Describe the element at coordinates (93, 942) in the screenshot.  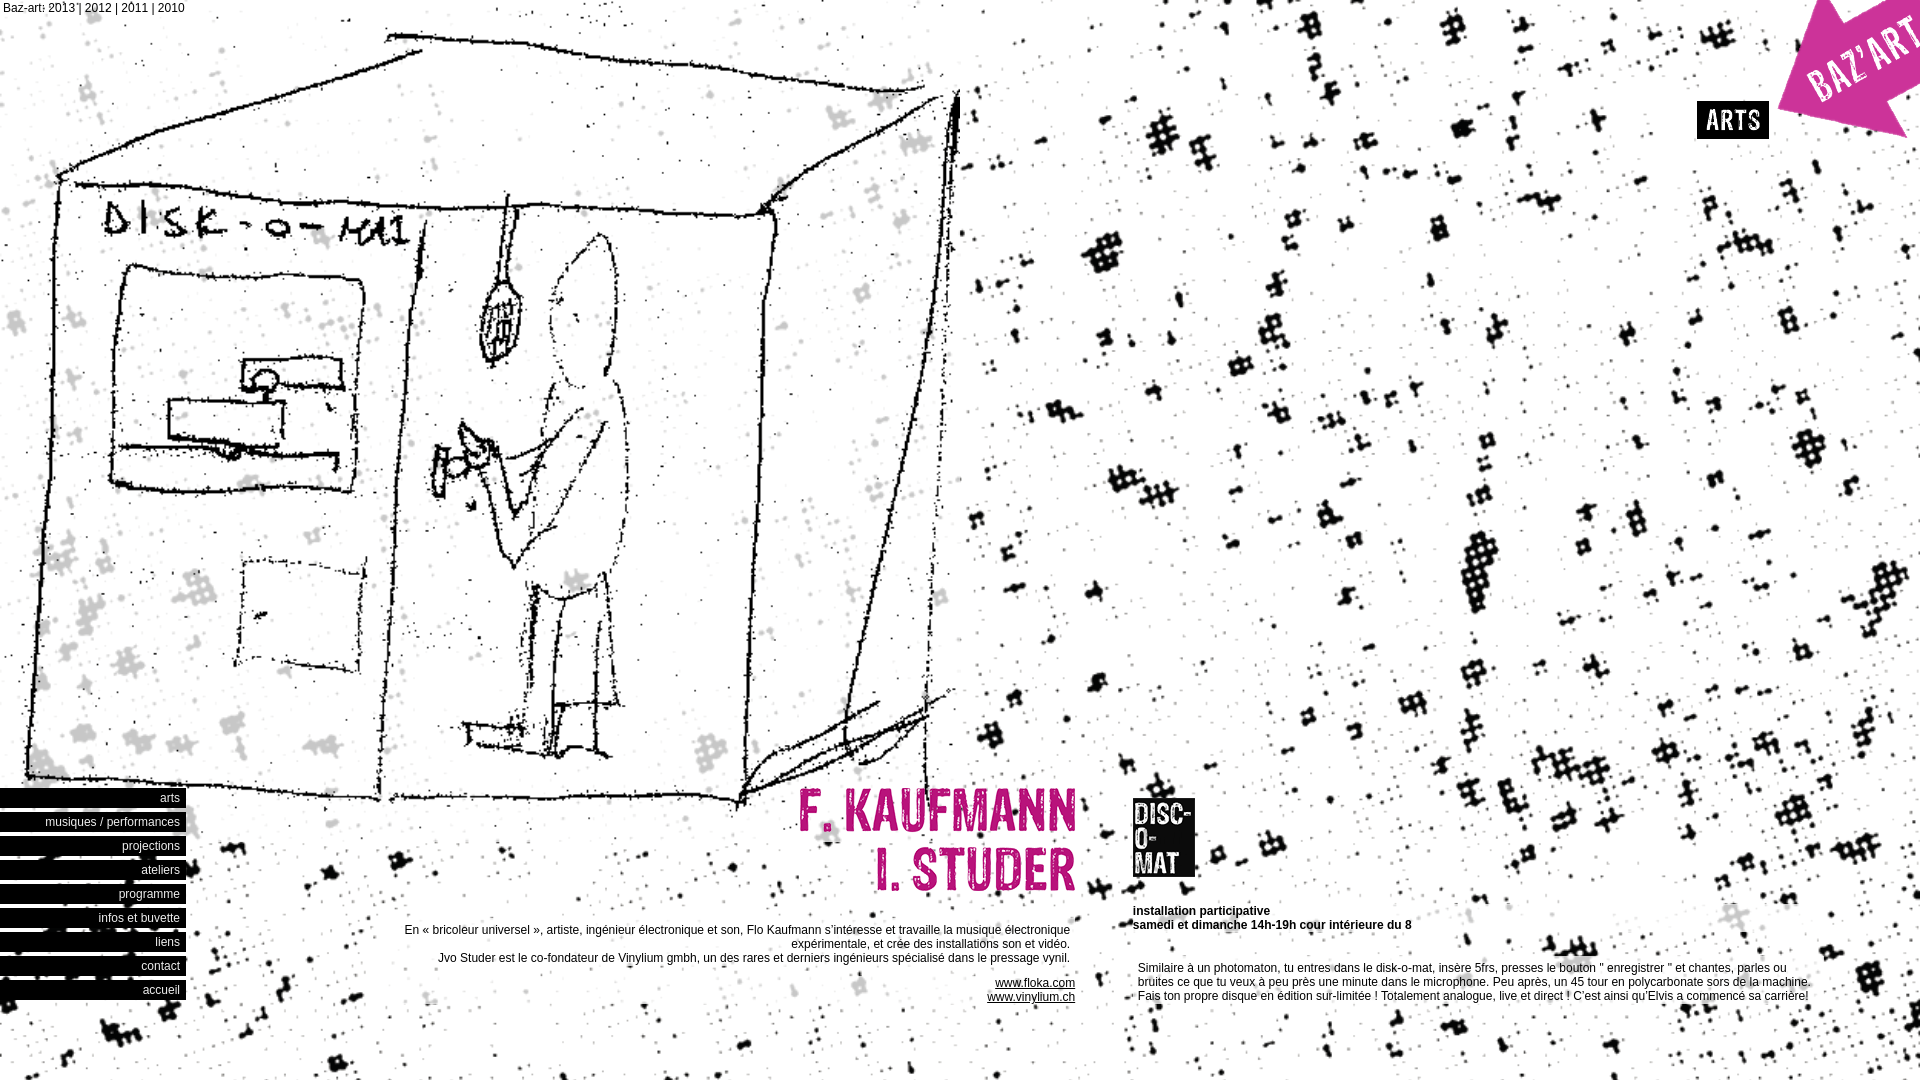
I see `liens` at that location.